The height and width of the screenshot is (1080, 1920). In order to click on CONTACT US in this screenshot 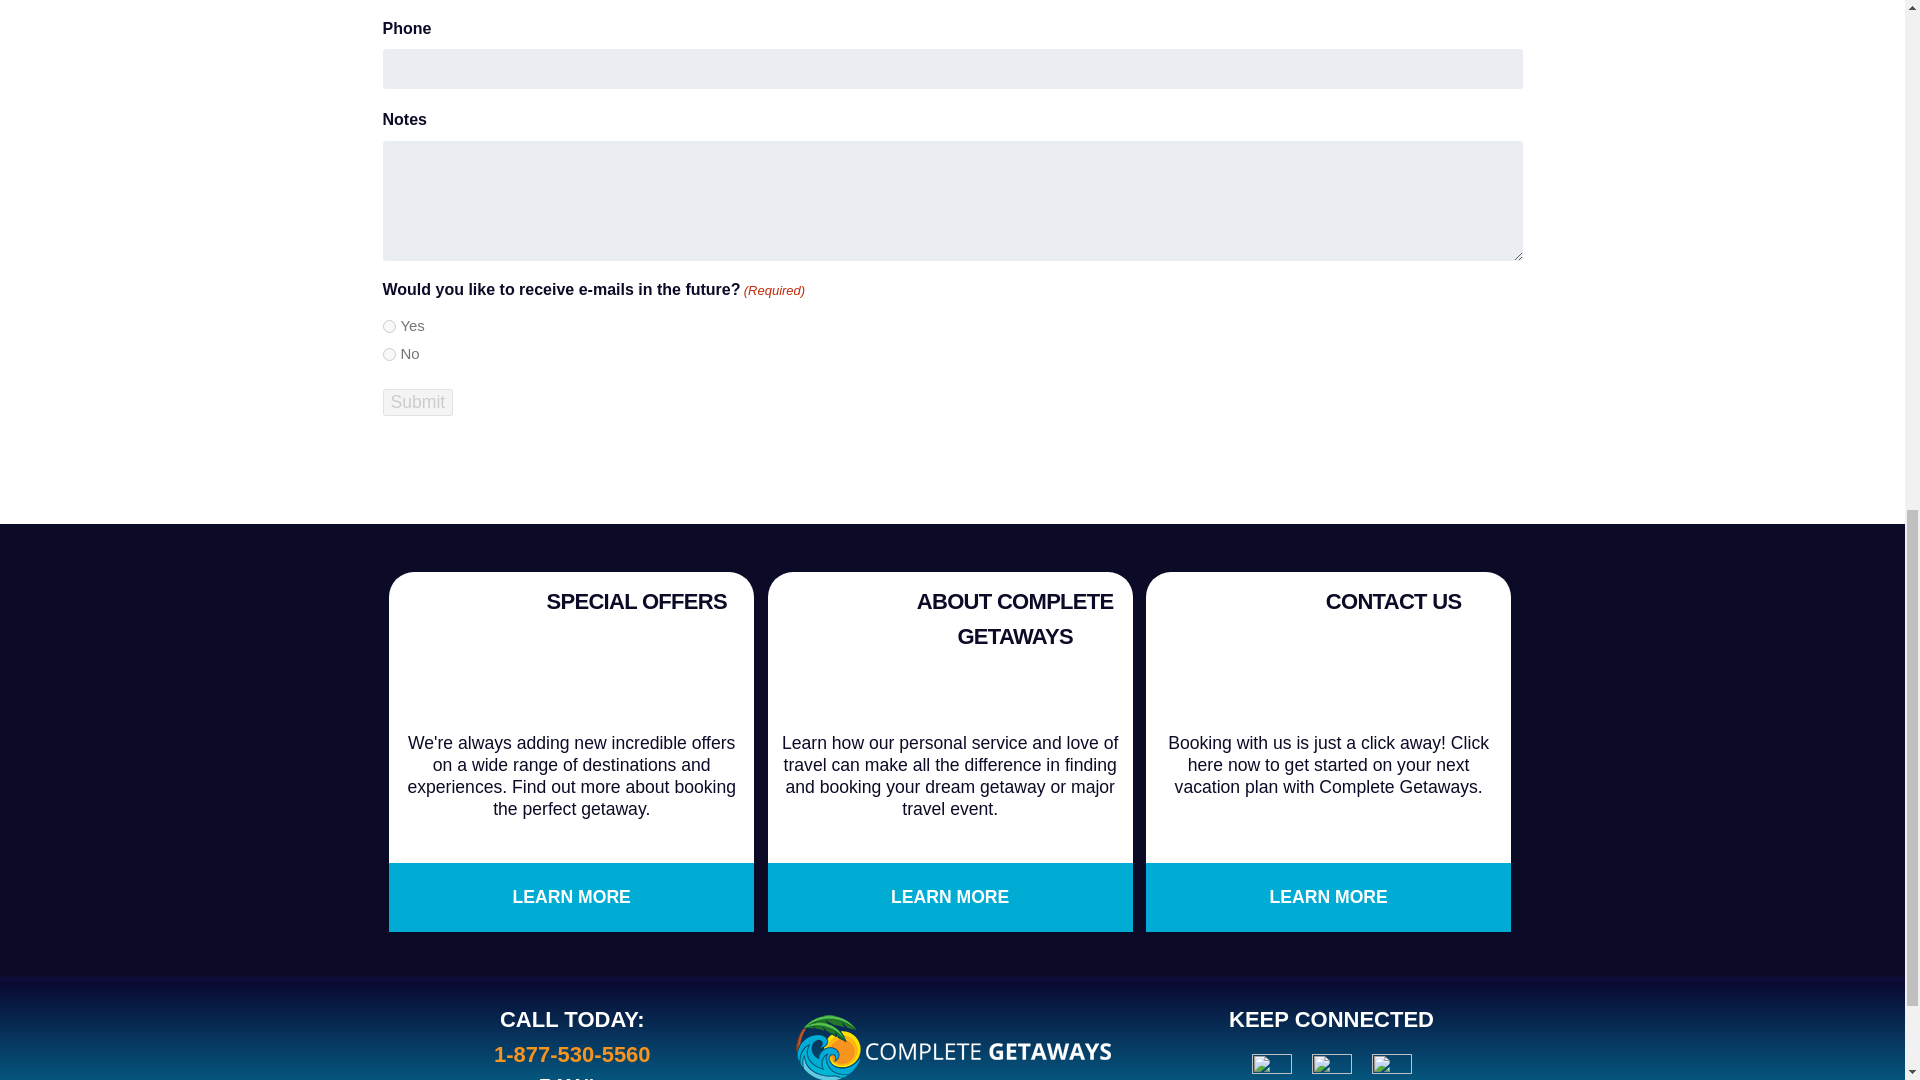, I will do `click(1394, 601)`.